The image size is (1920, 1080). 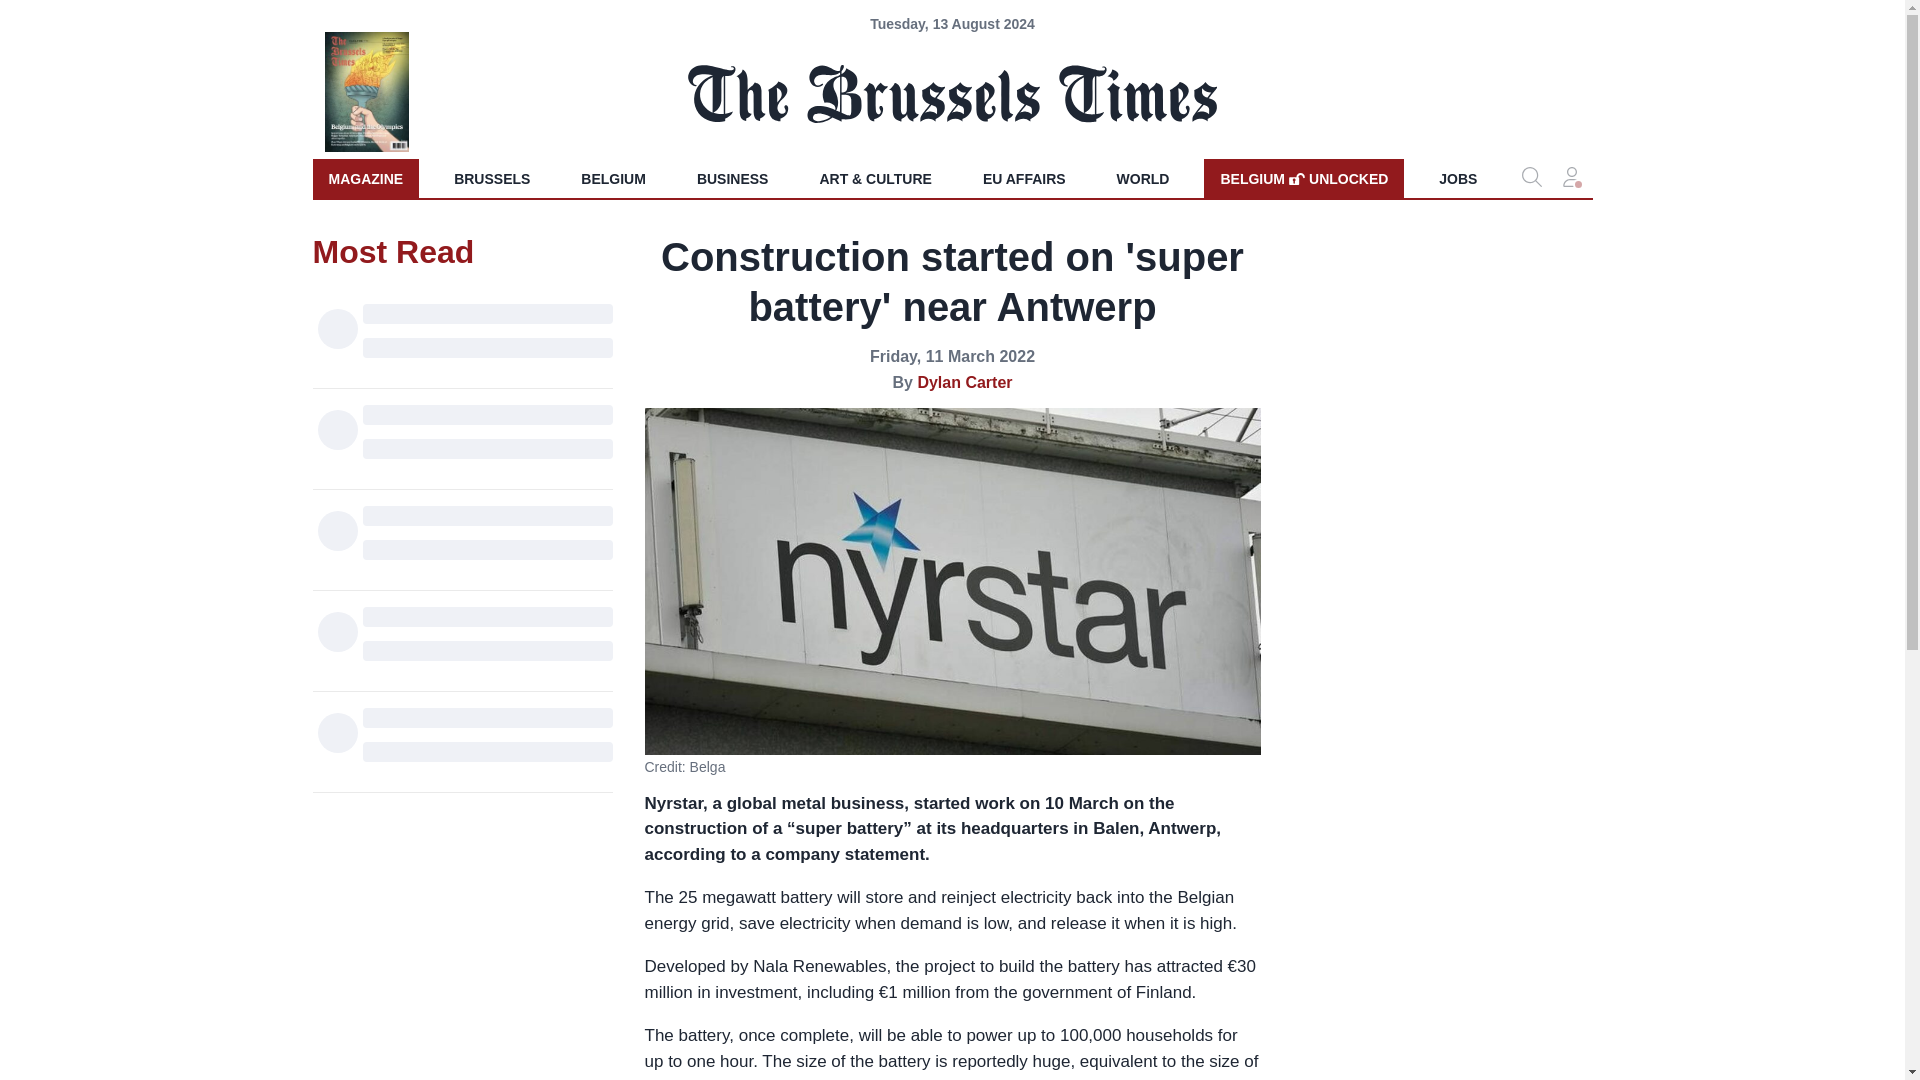 I want to click on BRUSSELS, so click(x=491, y=178).